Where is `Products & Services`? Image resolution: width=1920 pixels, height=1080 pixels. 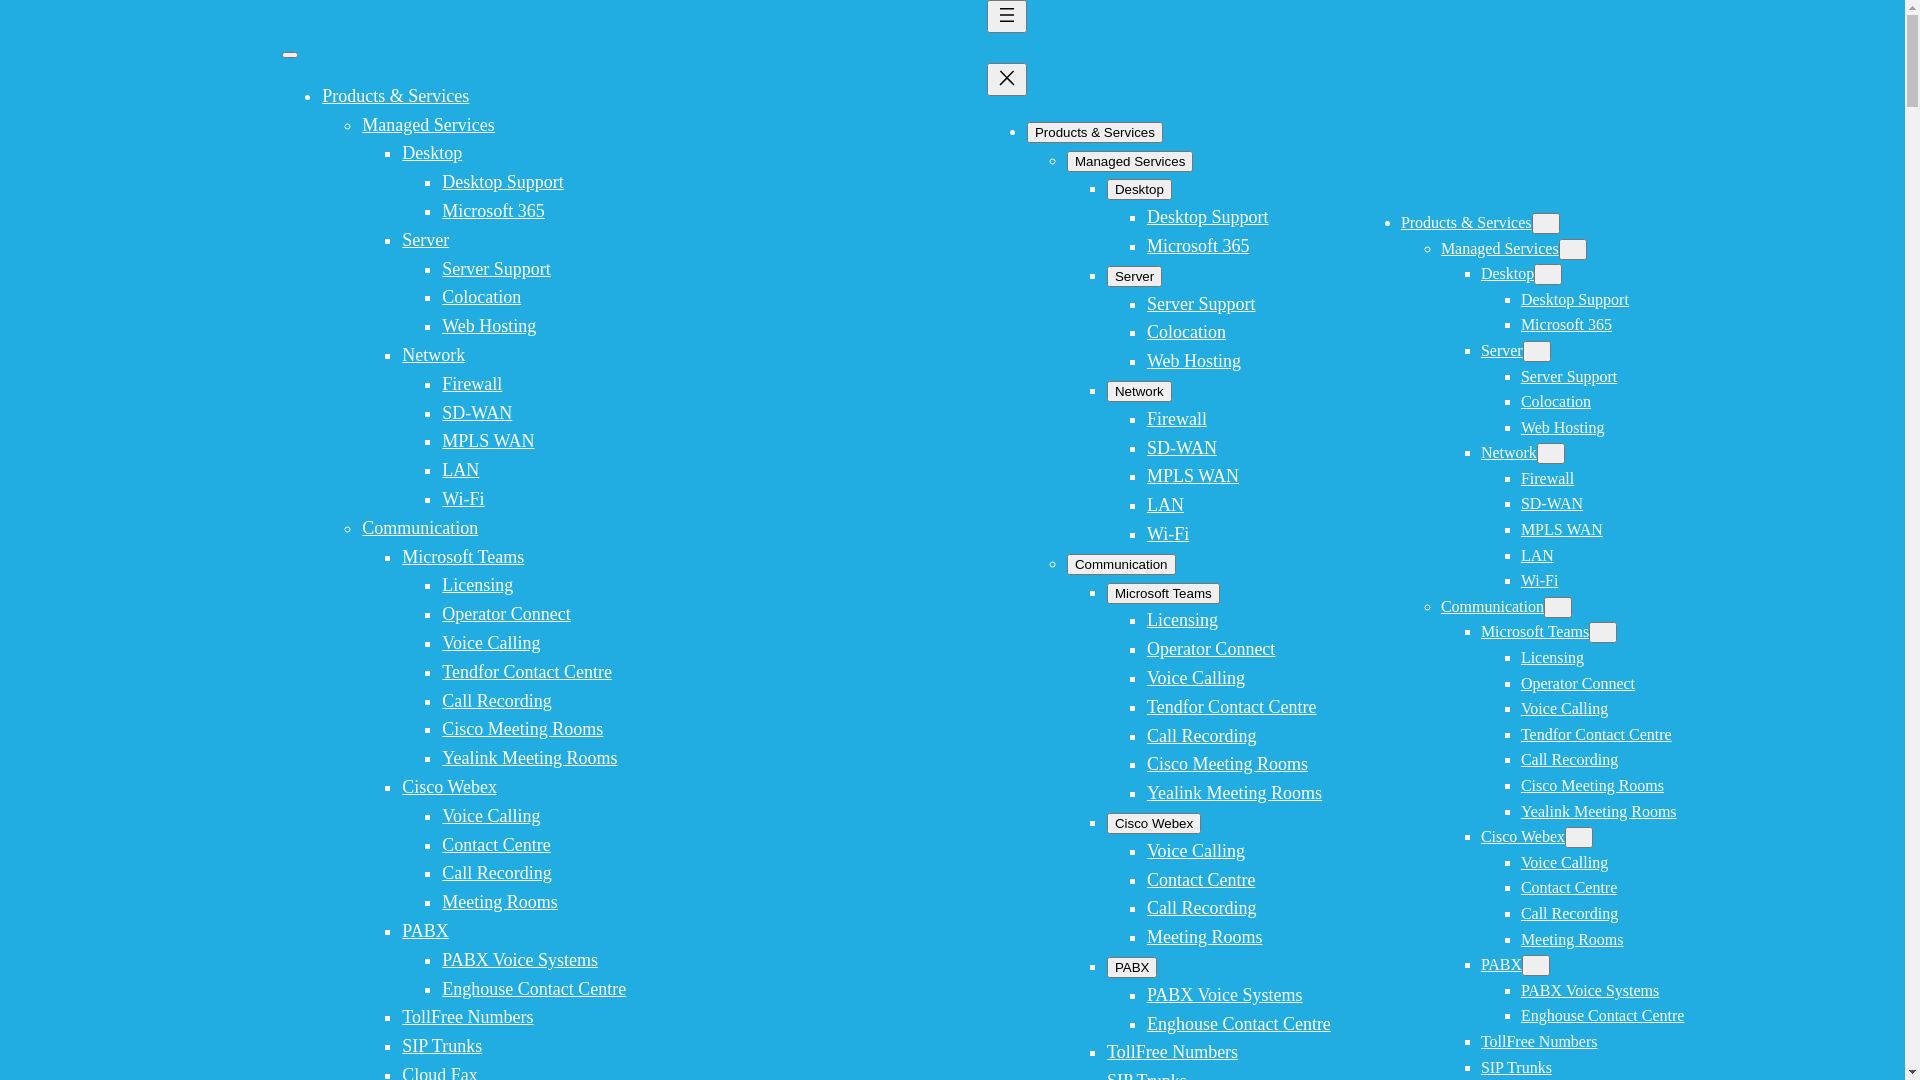
Products & Services is located at coordinates (396, 96).